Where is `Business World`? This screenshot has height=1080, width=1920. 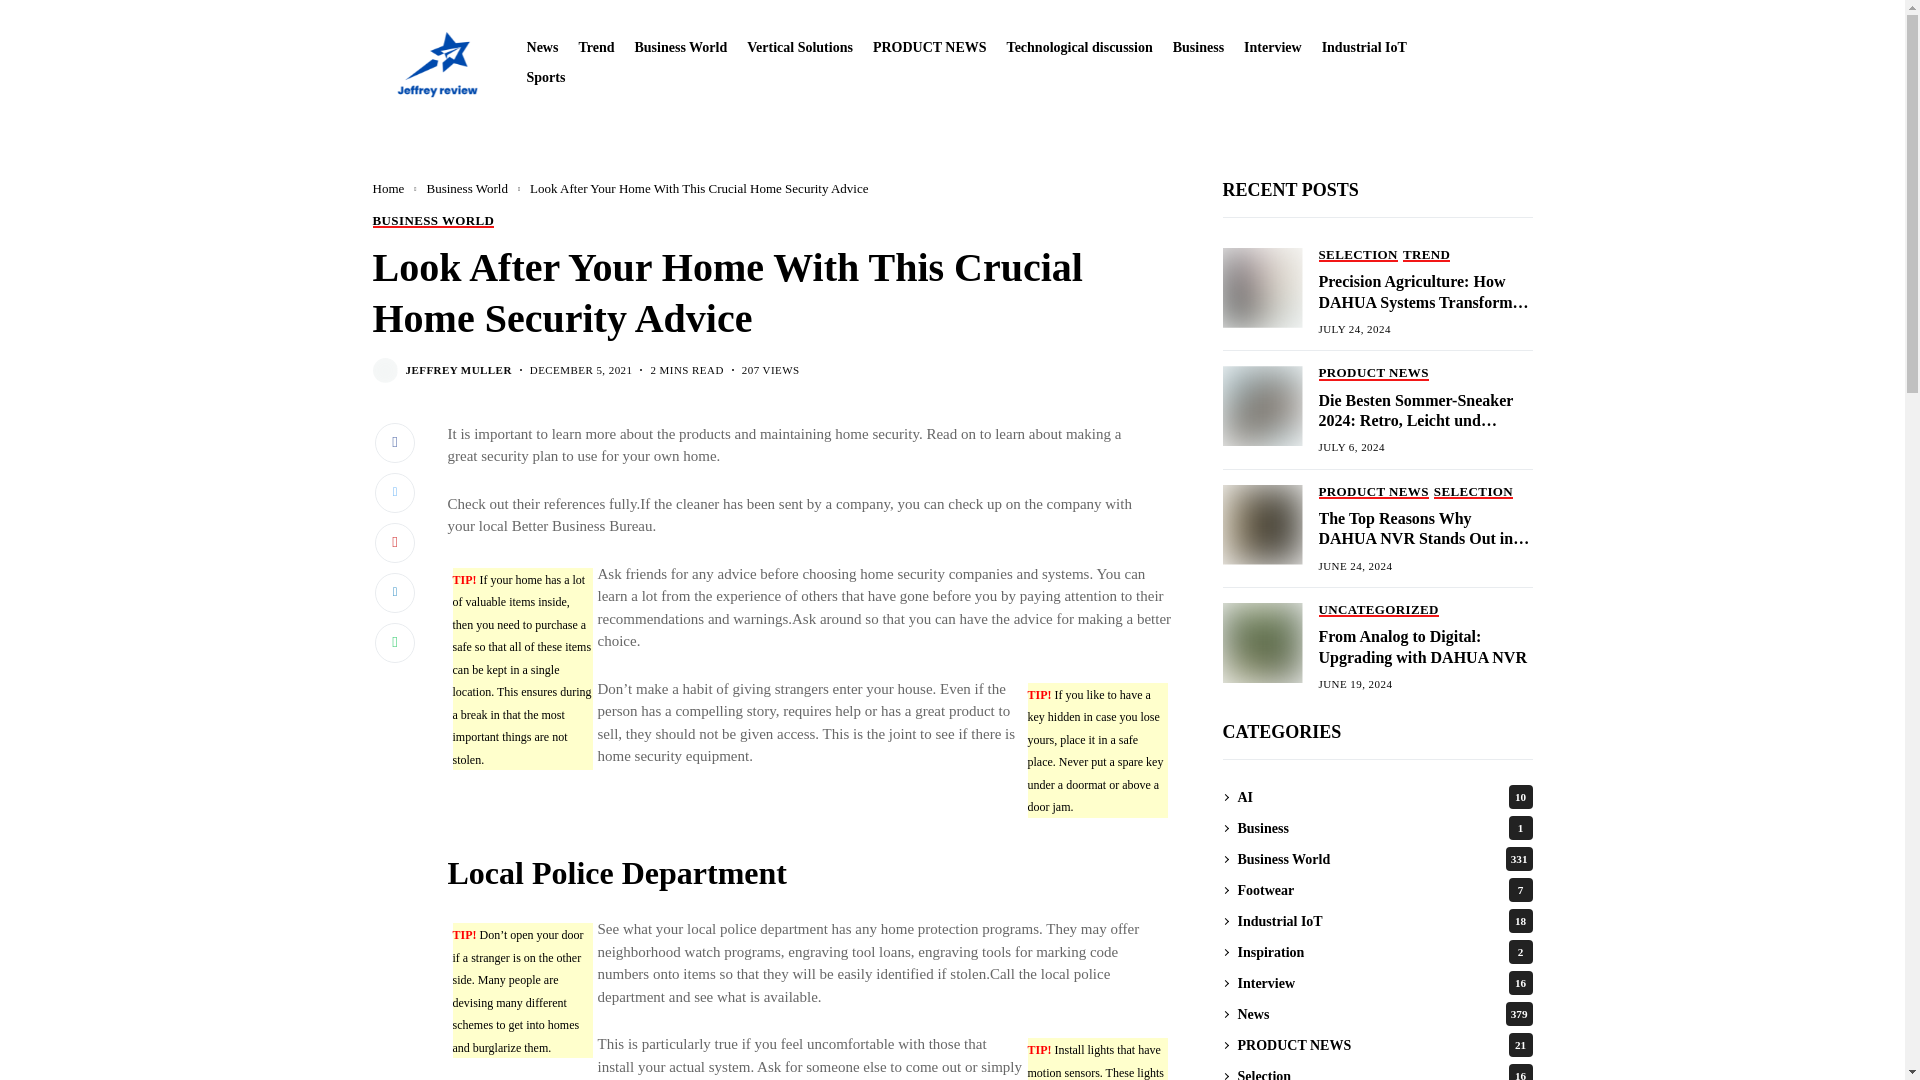
Business World is located at coordinates (680, 47).